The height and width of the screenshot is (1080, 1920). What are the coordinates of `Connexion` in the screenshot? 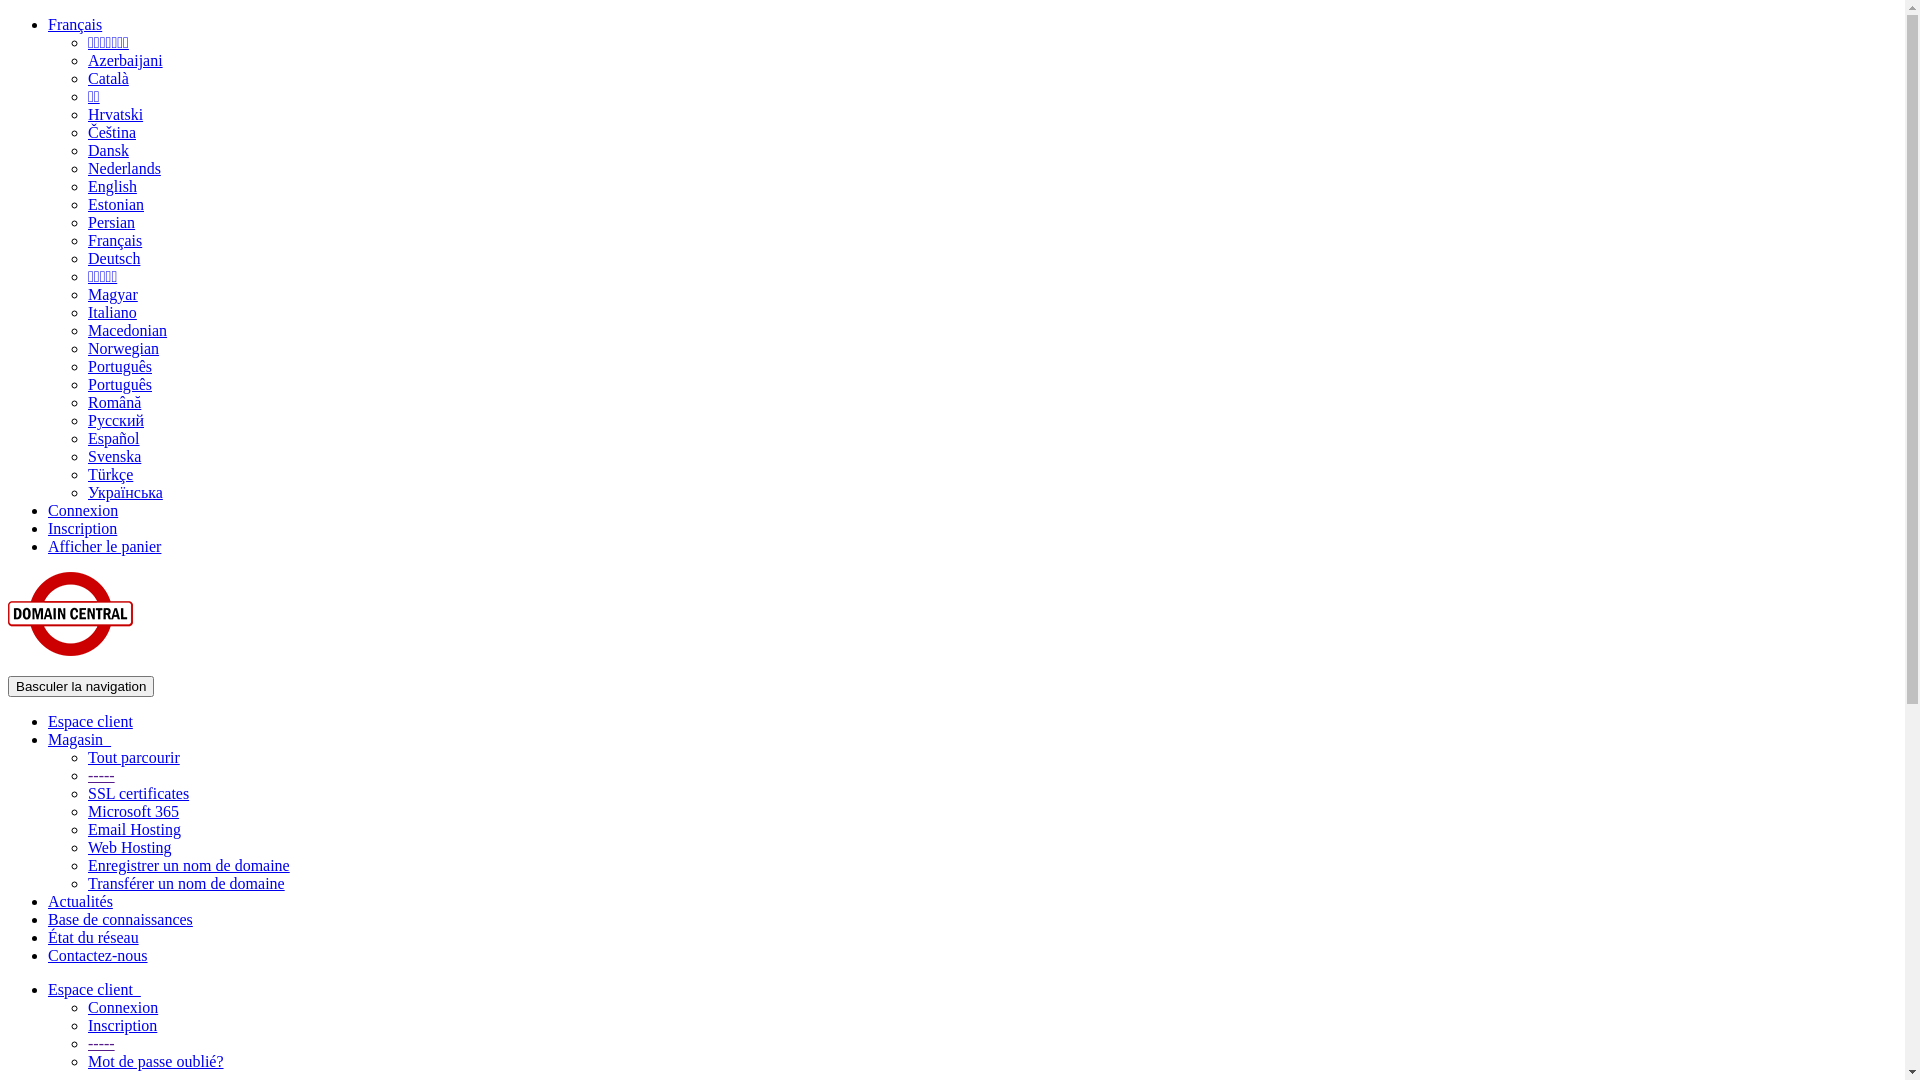 It's located at (123, 1008).